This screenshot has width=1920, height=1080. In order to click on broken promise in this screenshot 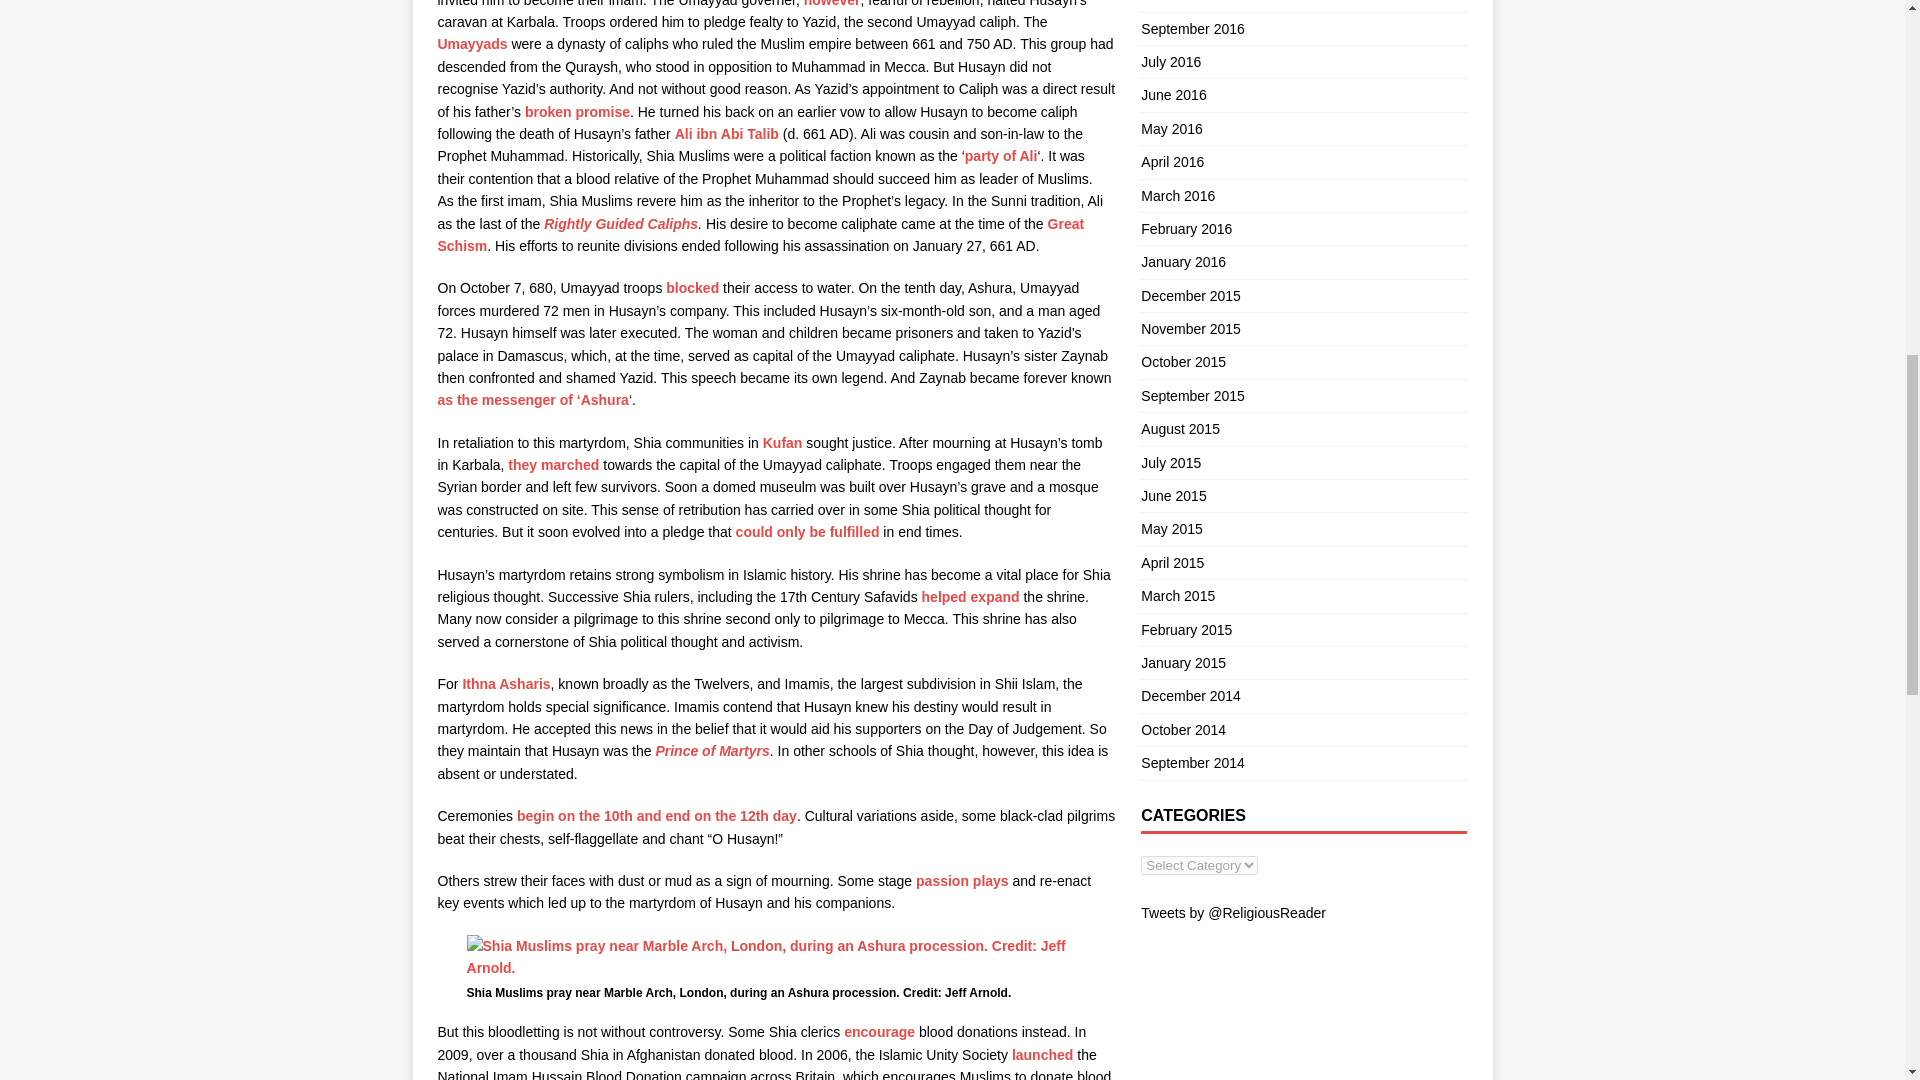, I will do `click(576, 111)`.